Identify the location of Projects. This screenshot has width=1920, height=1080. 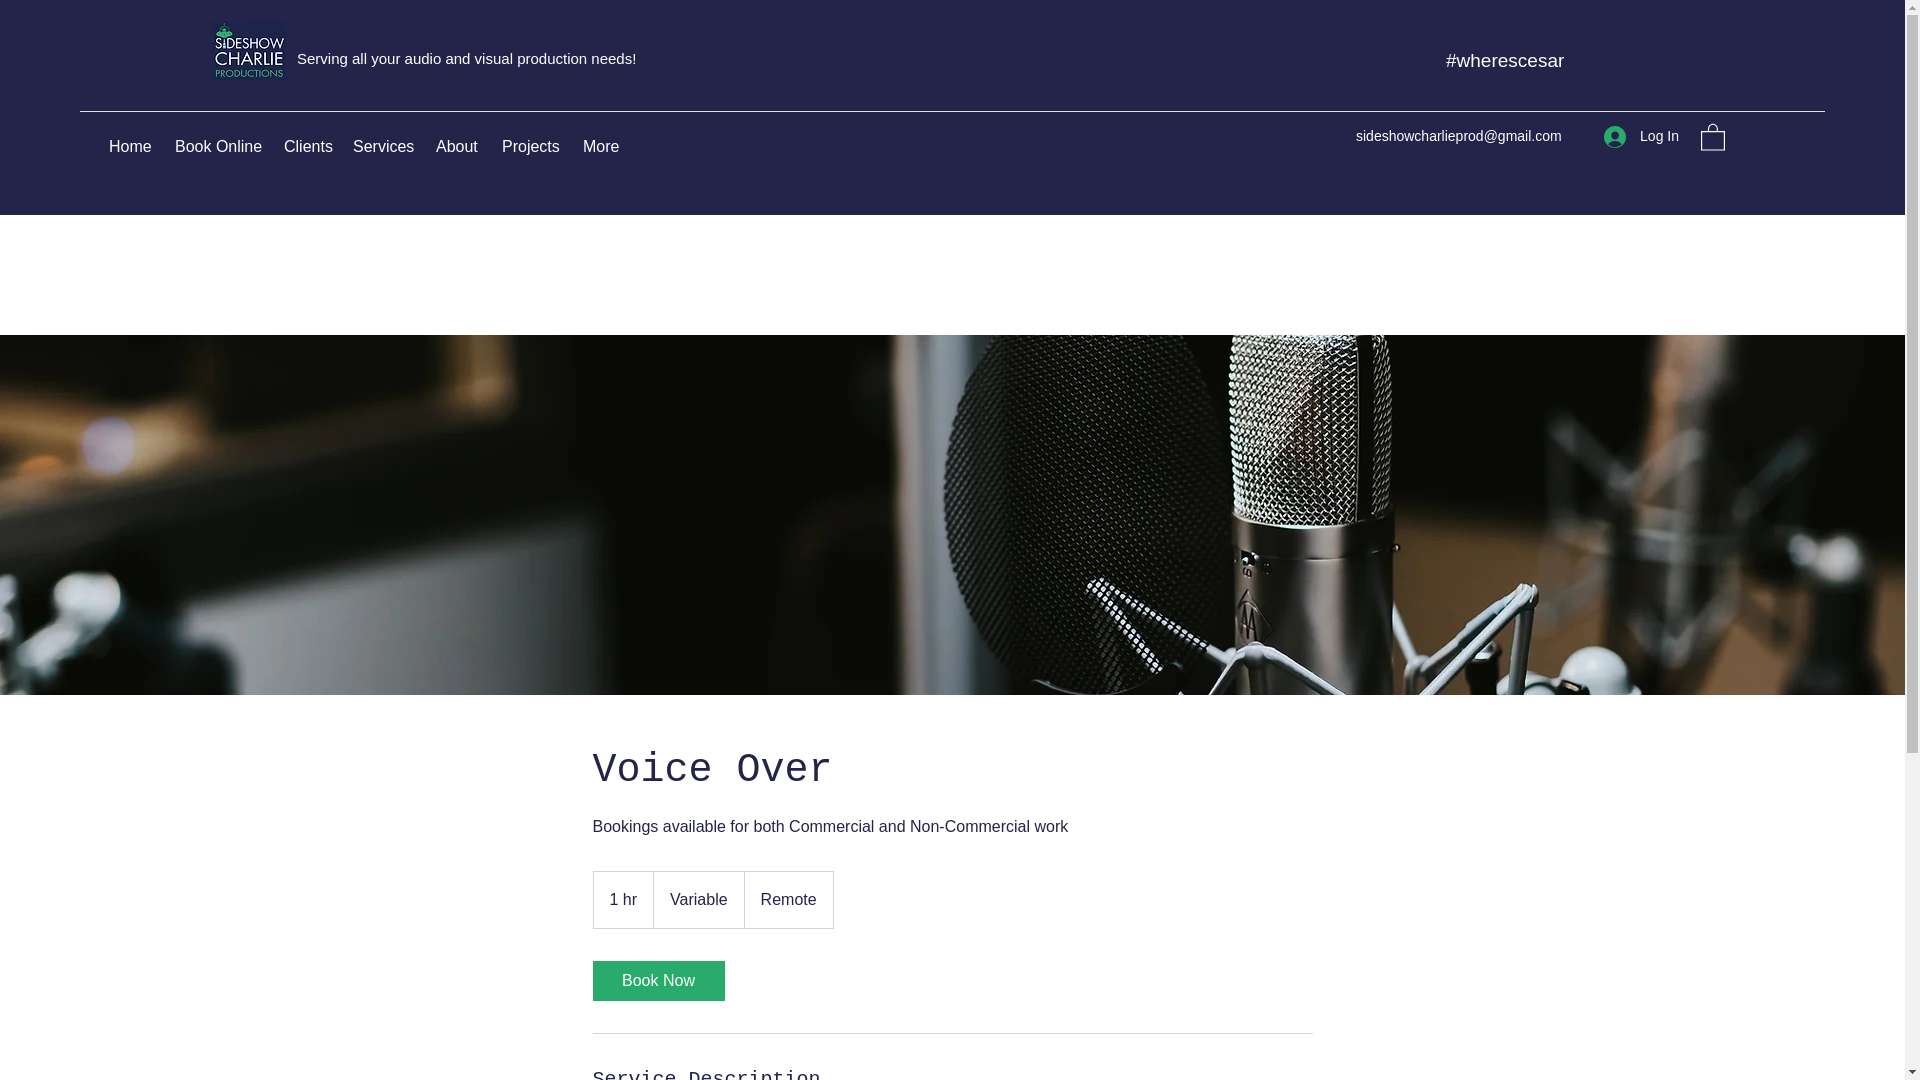
(532, 146).